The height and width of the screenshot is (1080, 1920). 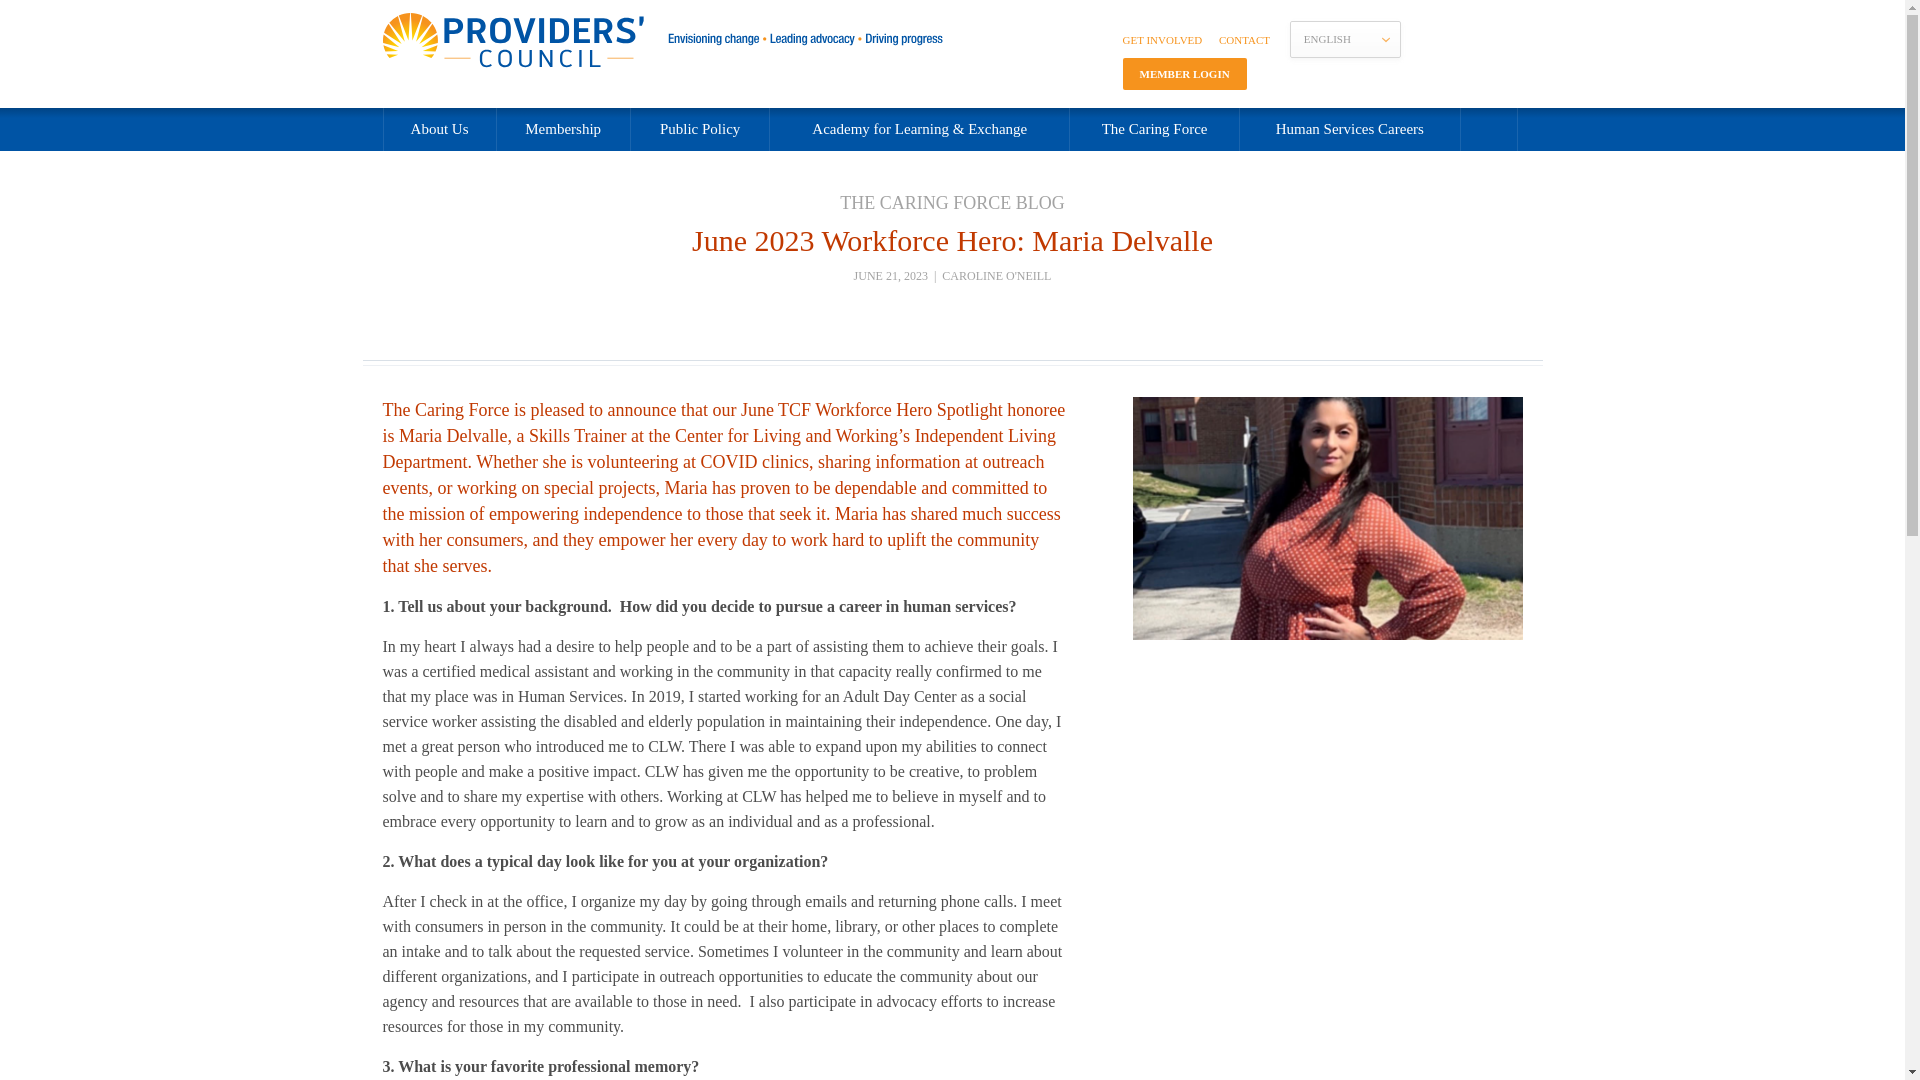 What do you see at coordinates (1161, 40) in the screenshot?
I see `GET INVOLVED` at bounding box center [1161, 40].